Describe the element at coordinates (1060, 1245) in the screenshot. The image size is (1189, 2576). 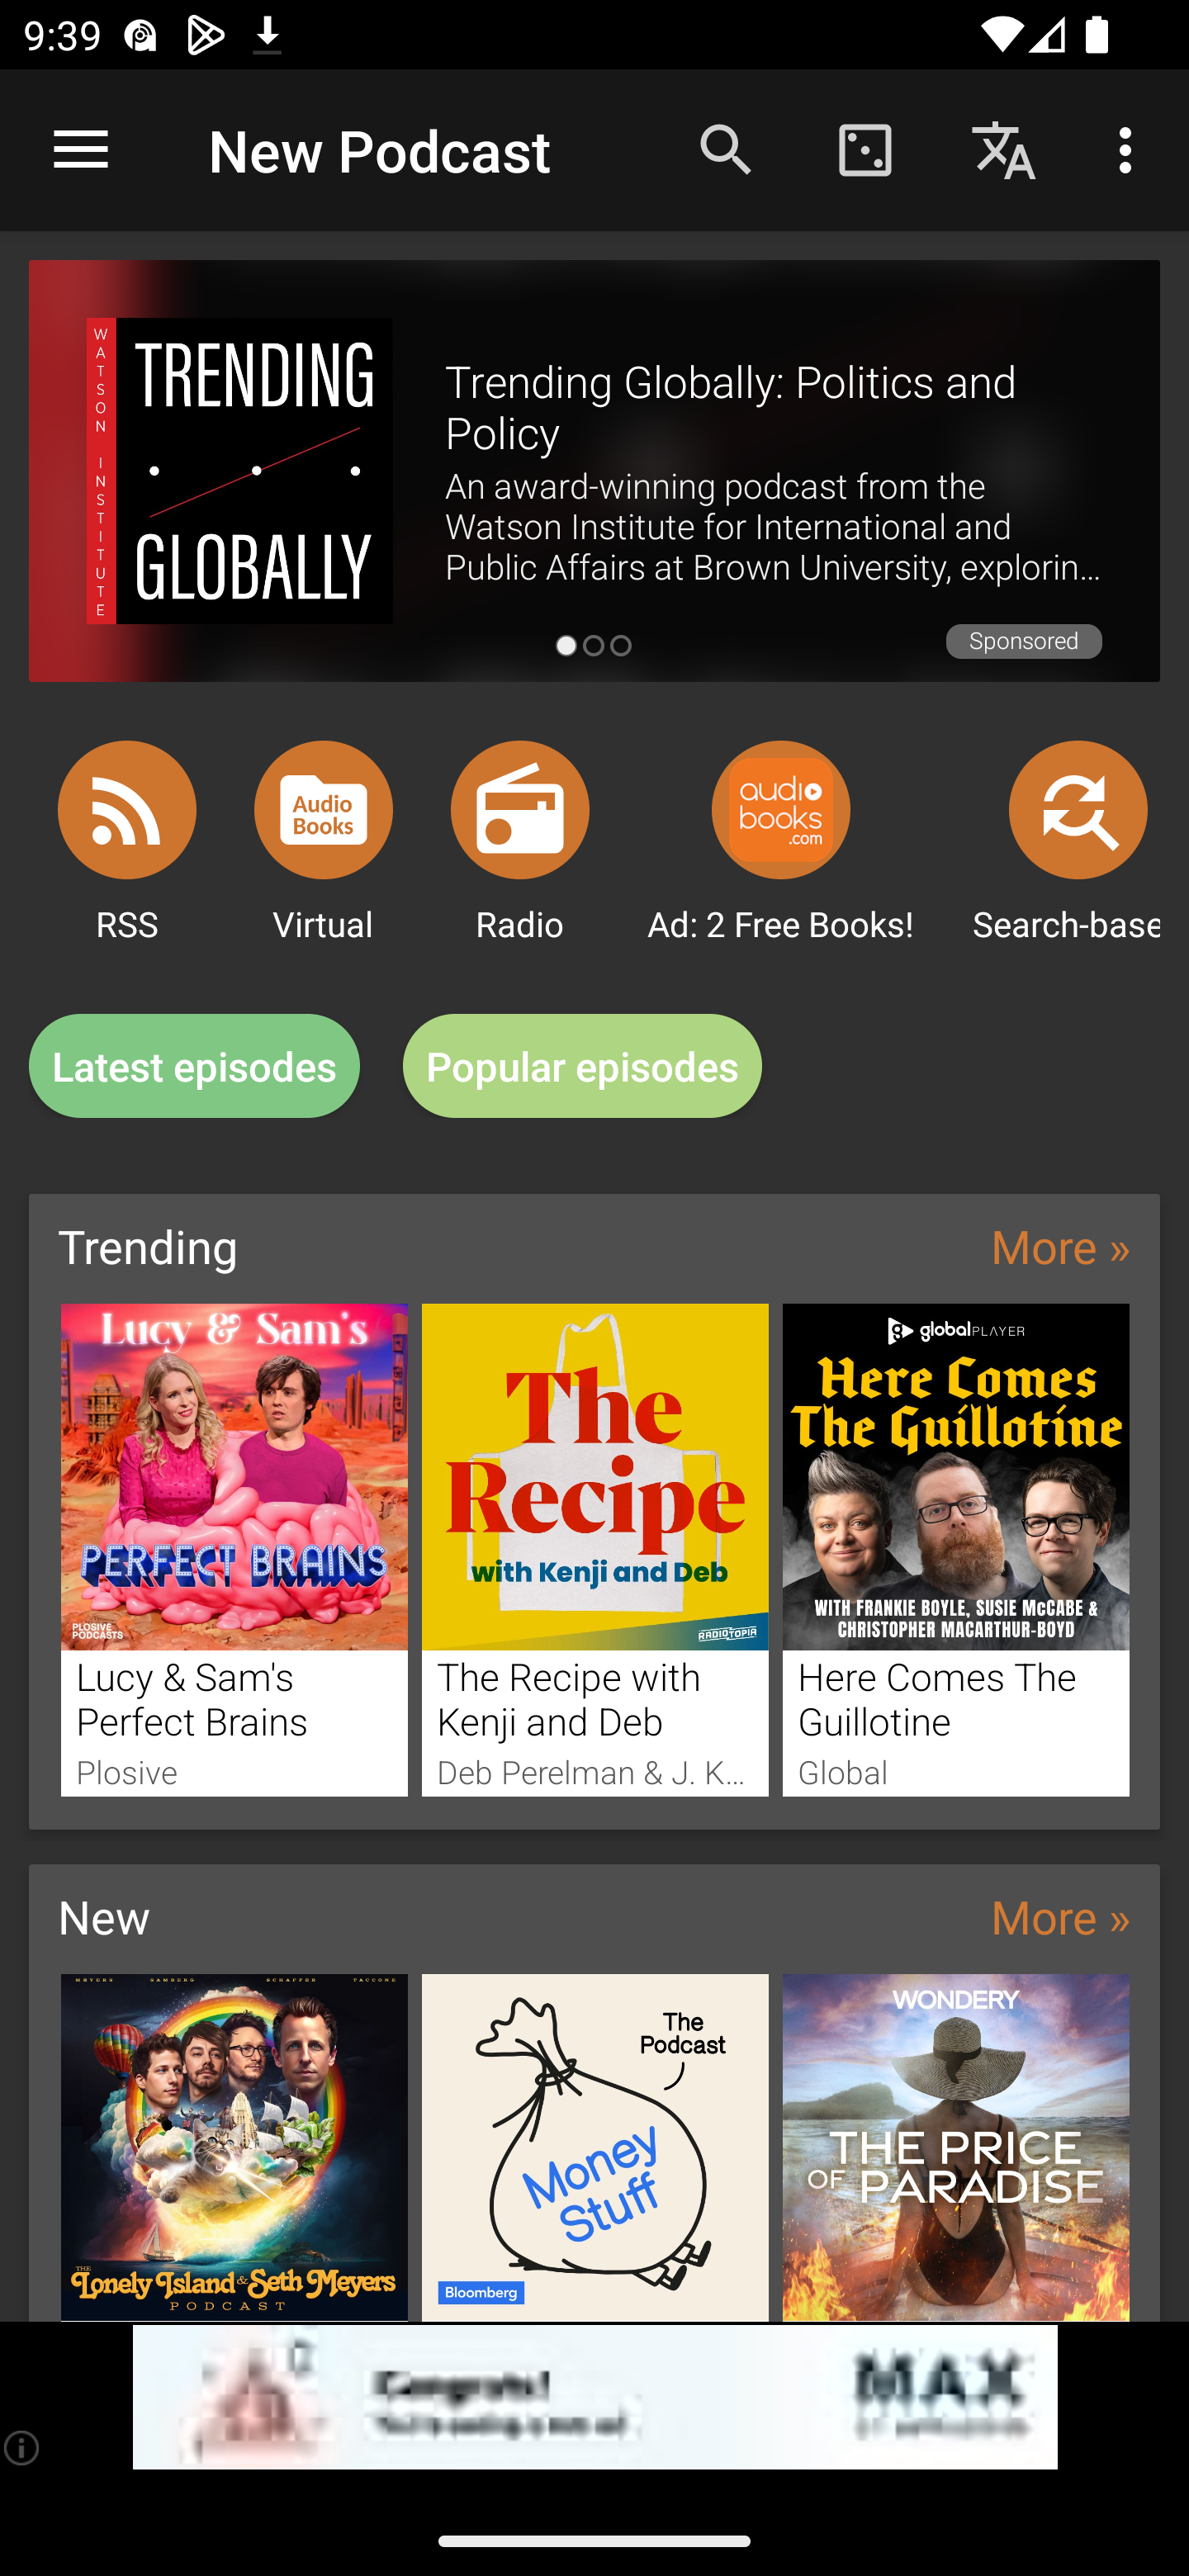
I see `More »` at that location.